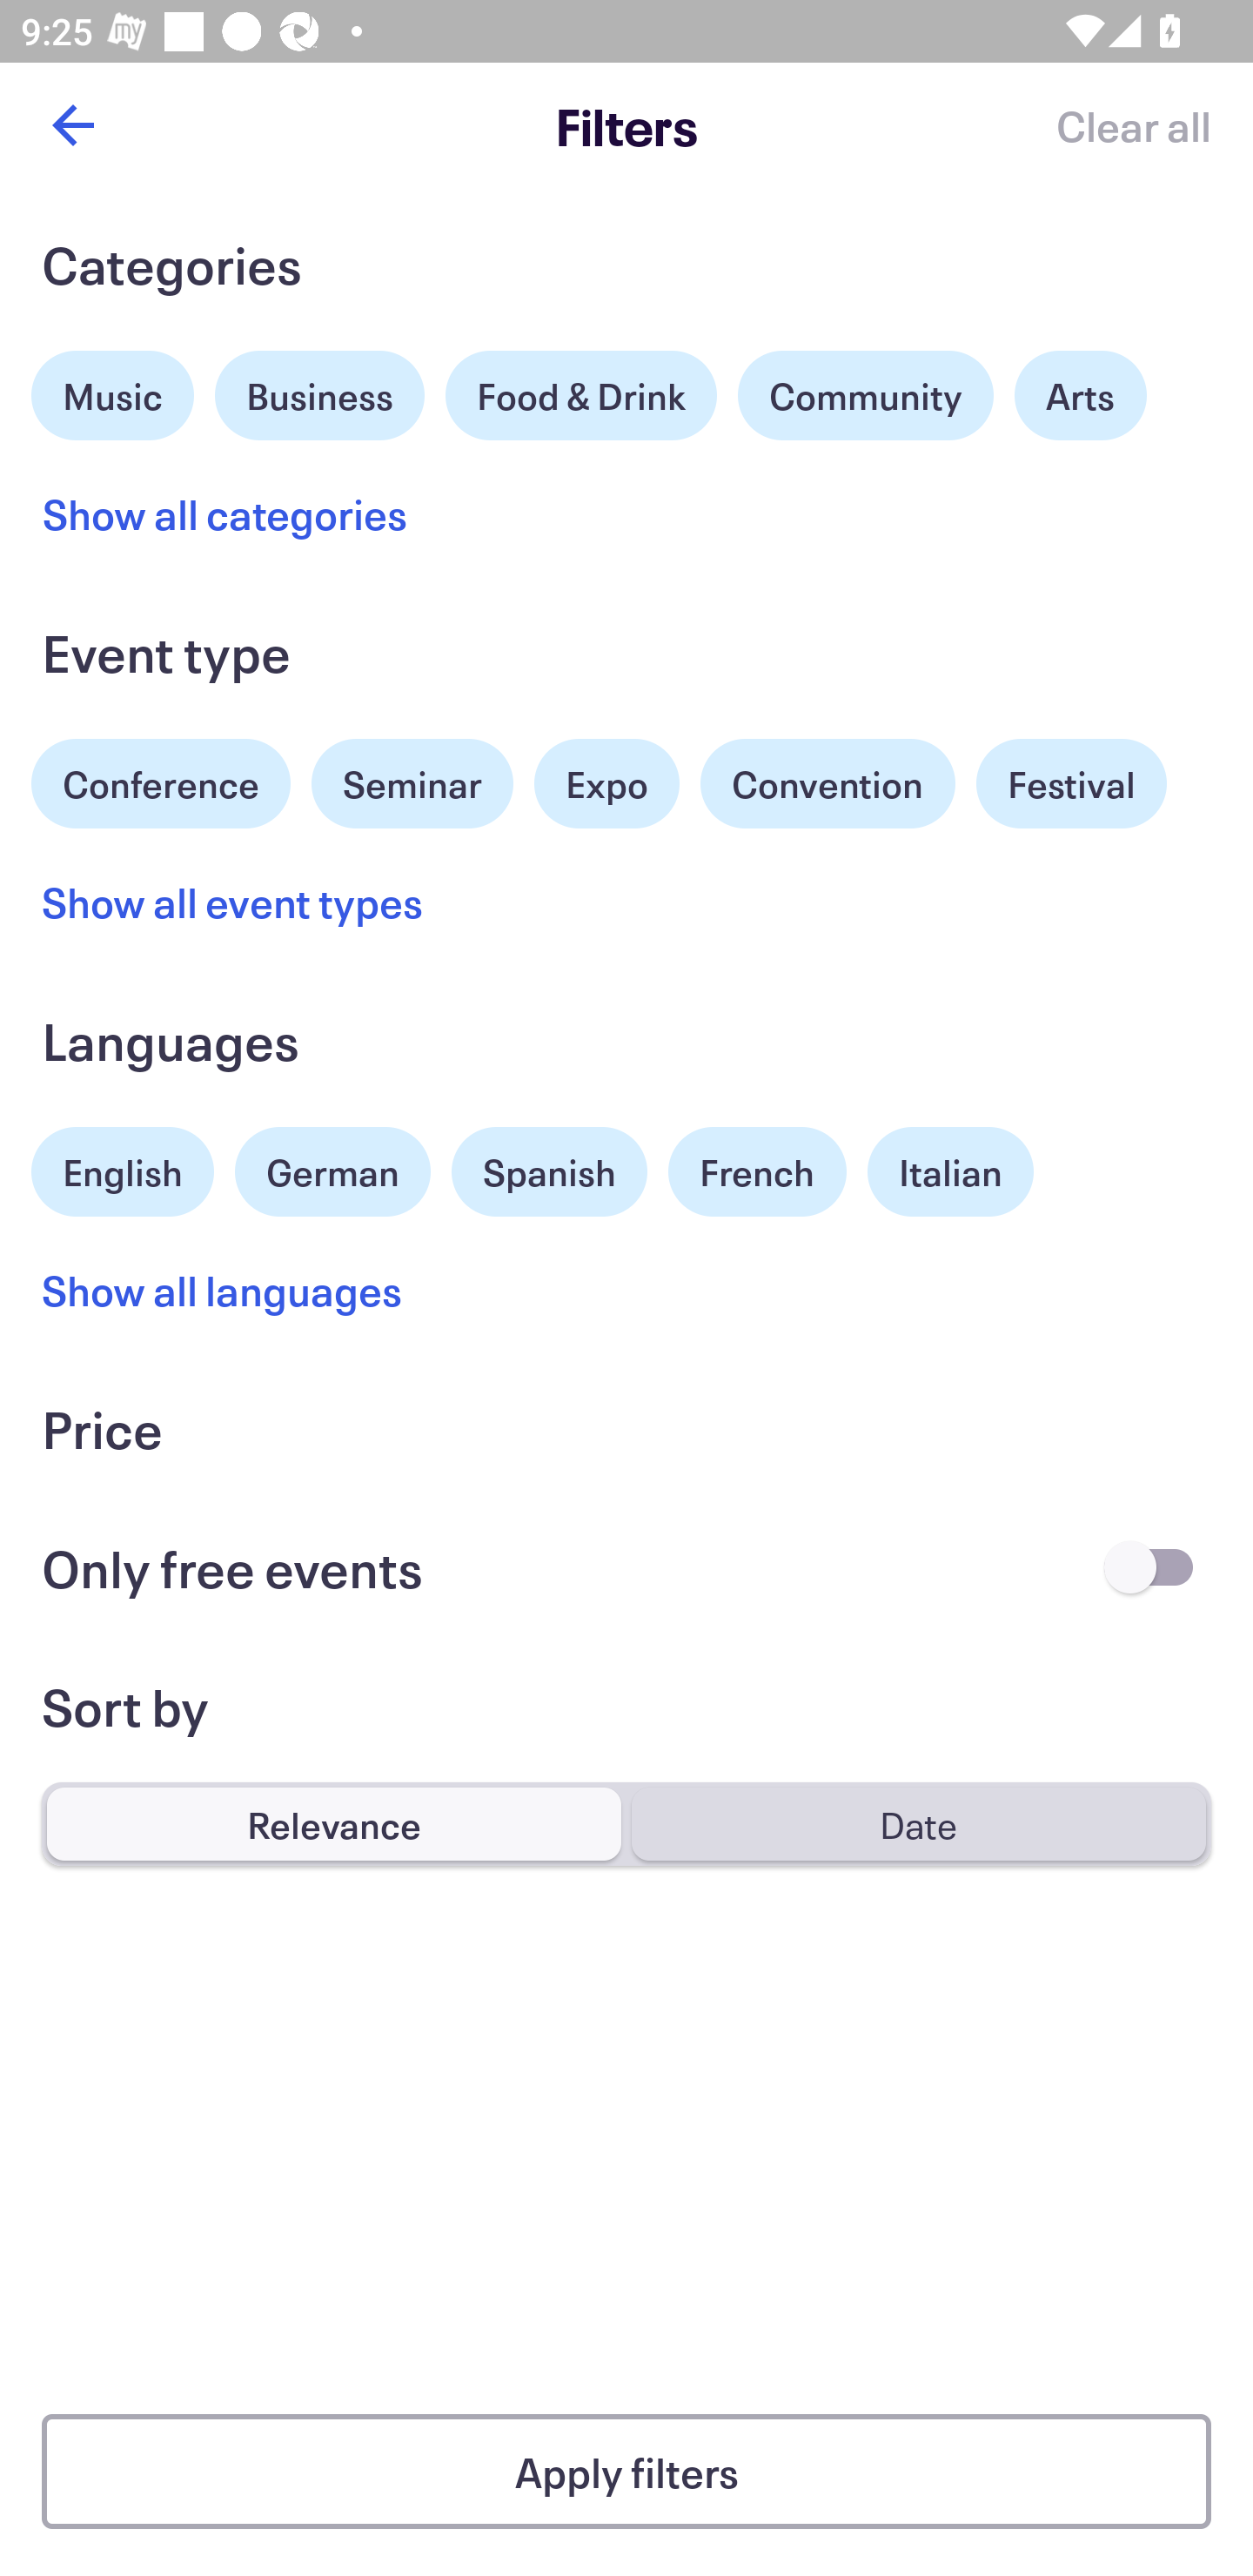 This screenshot has width=1253, height=2576. What do you see at coordinates (606, 783) in the screenshot?
I see `Expo` at bounding box center [606, 783].